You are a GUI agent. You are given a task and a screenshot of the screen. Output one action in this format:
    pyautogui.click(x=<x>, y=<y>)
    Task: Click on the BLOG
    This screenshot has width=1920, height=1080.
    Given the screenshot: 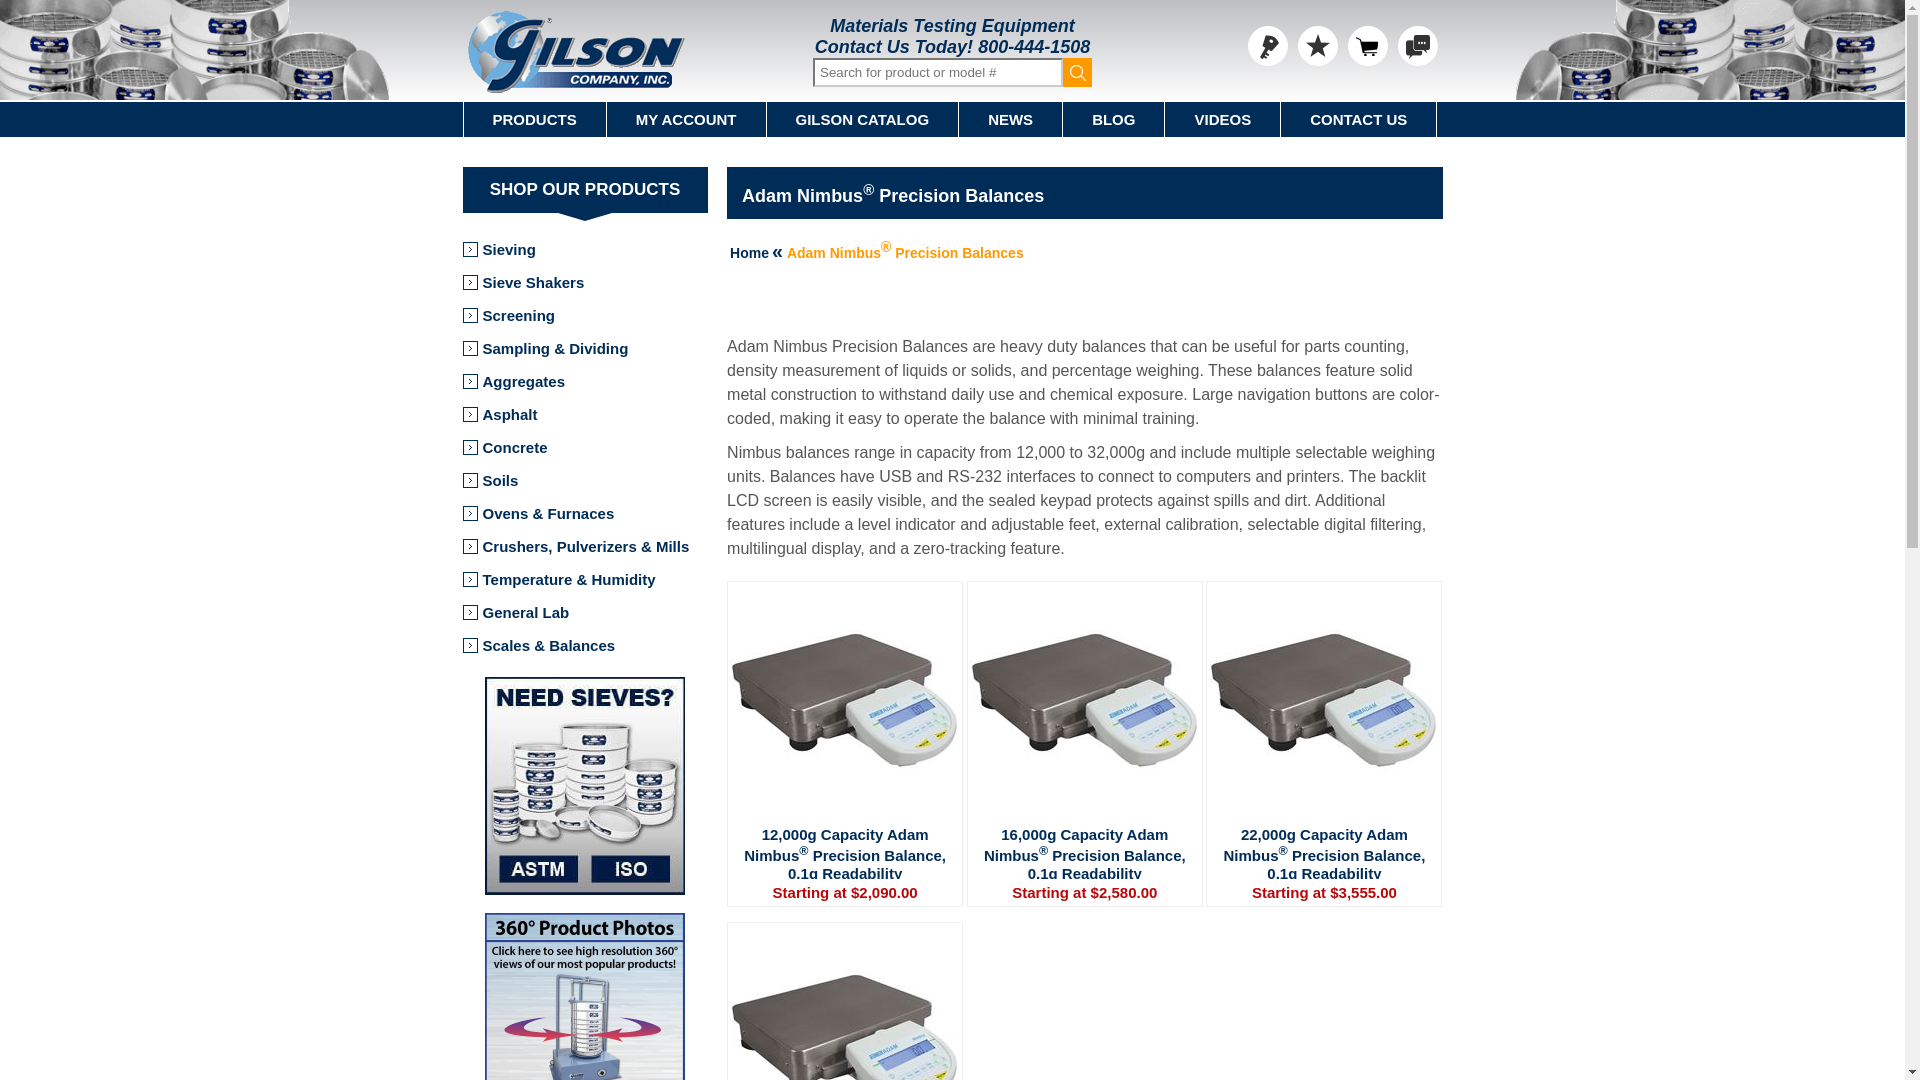 What is the action you would take?
    pyautogui.click(x=1114, y=119)
    